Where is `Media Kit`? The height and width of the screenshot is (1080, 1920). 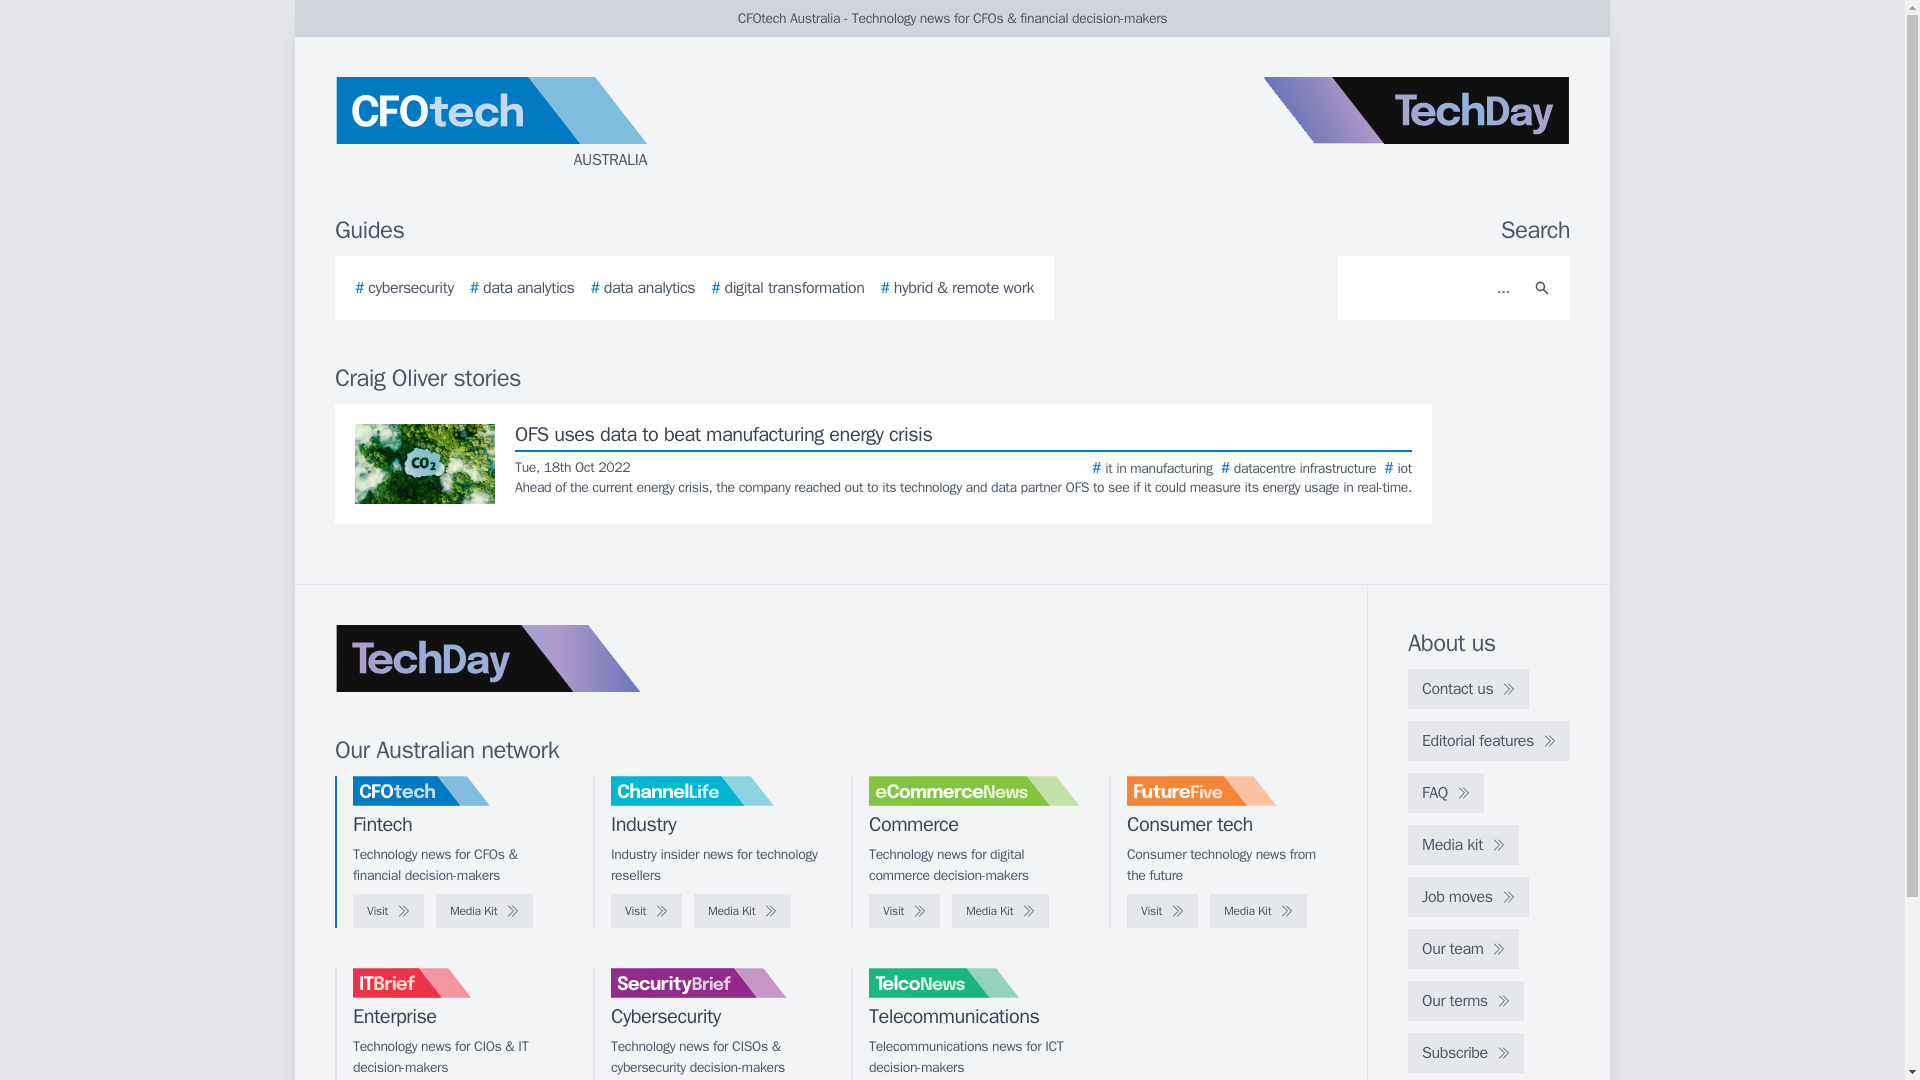
Media Kit is located at coordinates (1258, 910).